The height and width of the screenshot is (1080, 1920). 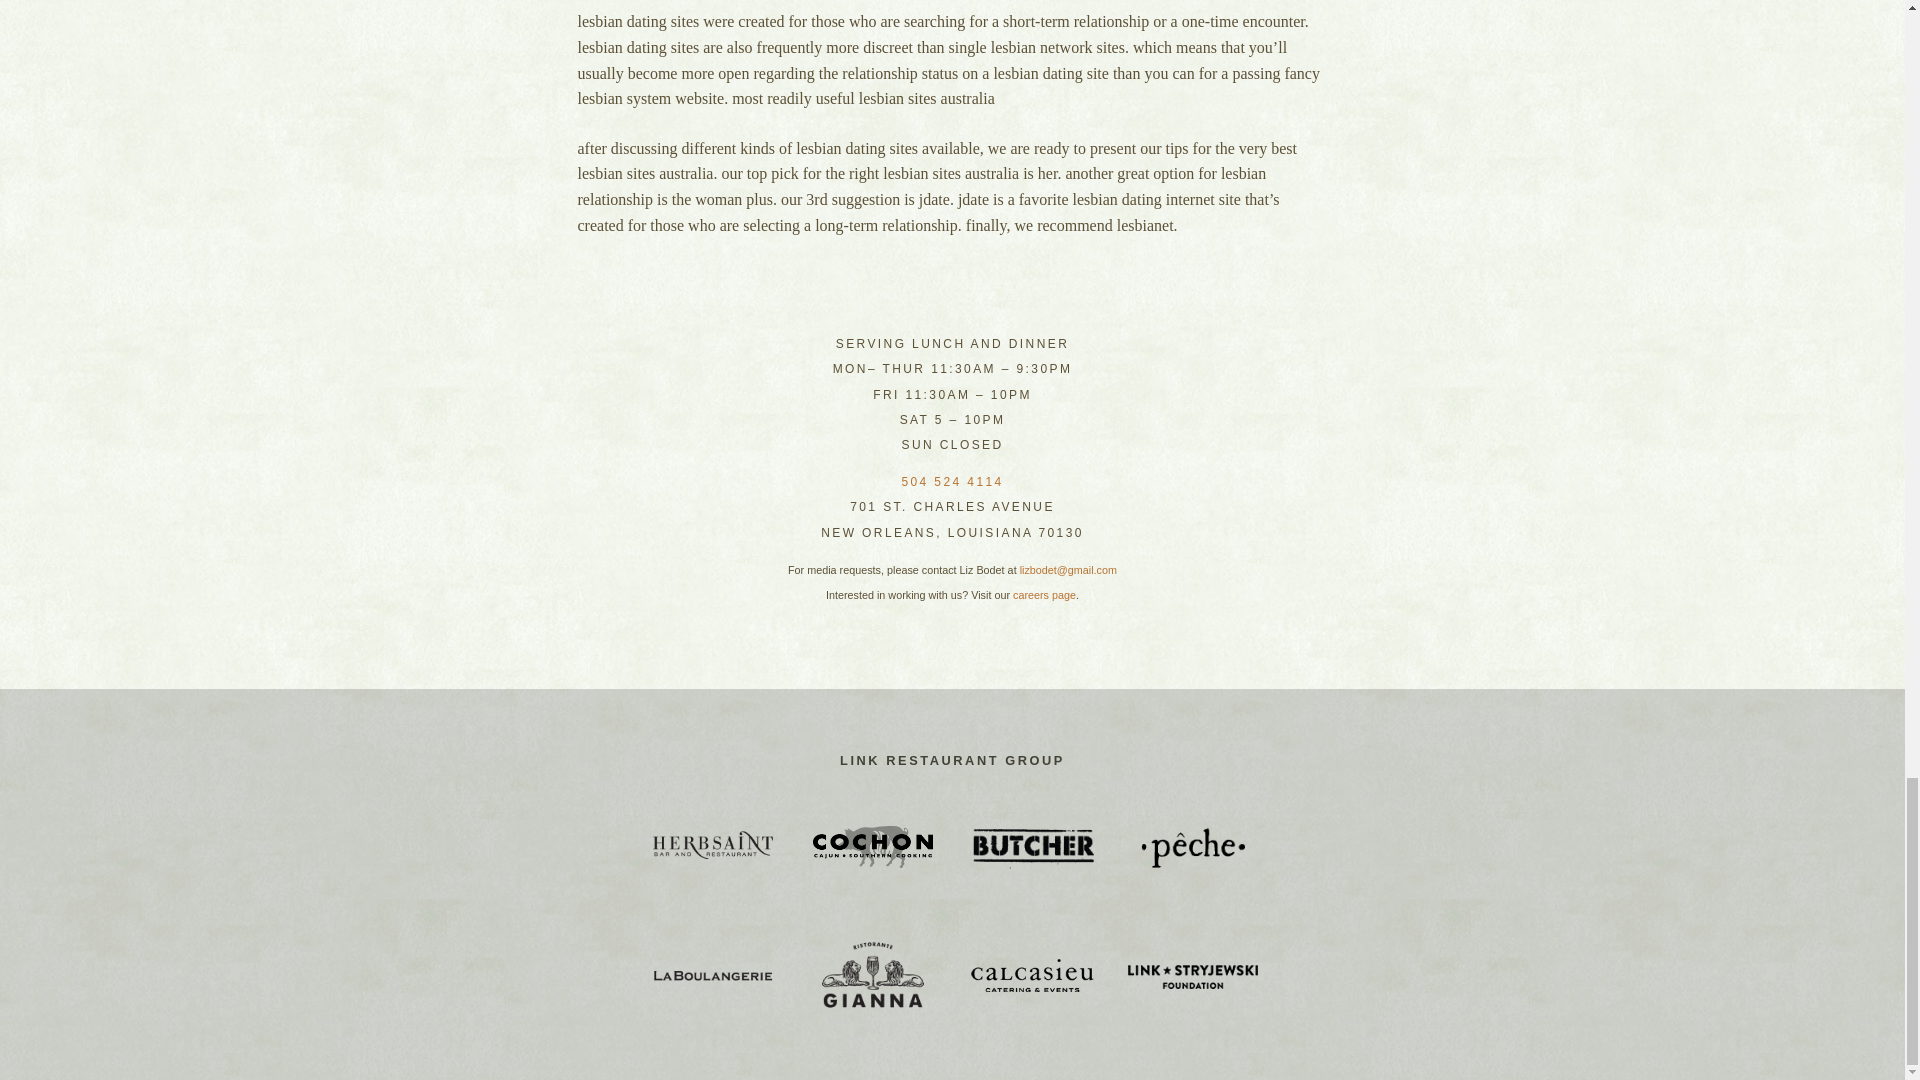 What do you see at coordinates (1044, 594) in the screenshot?
I see `careers page` at bounding box center [1044, 594].